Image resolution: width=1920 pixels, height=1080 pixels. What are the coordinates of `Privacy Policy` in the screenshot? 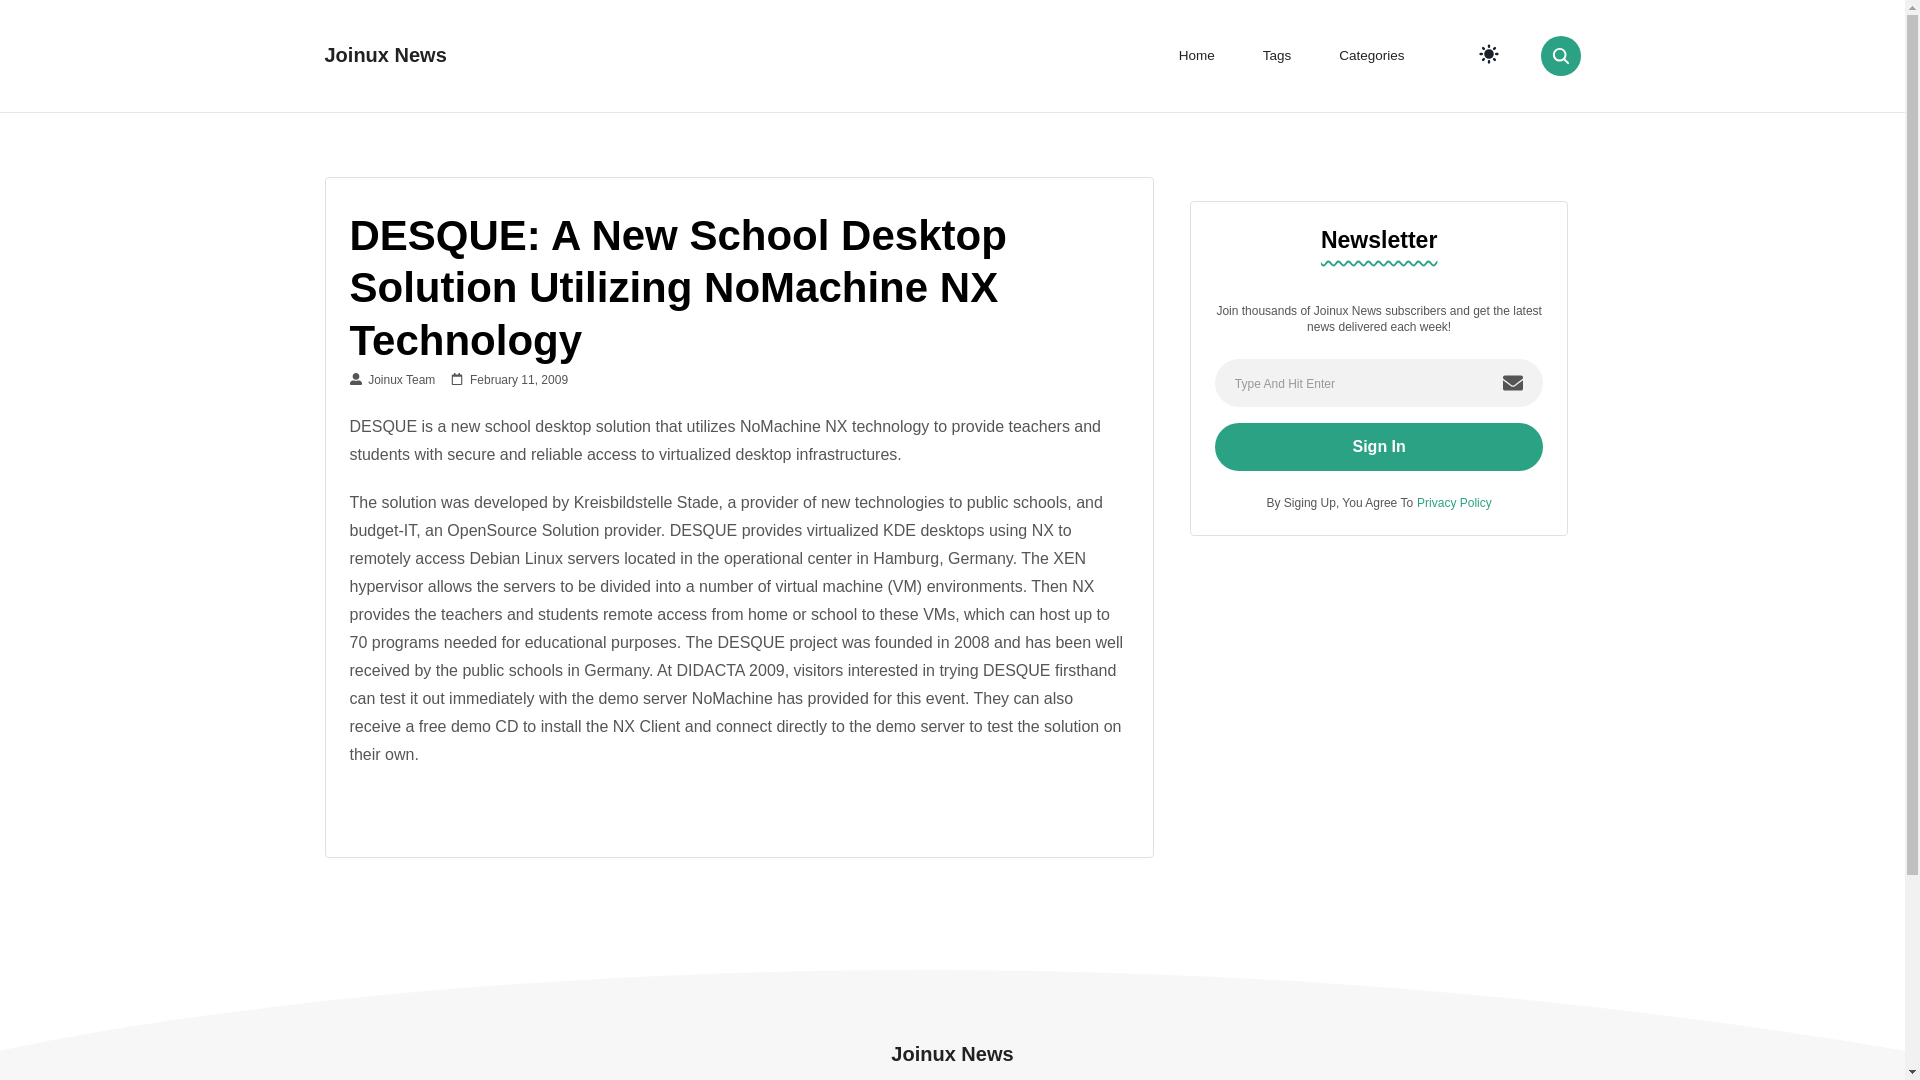 It's located at (1454, 502).